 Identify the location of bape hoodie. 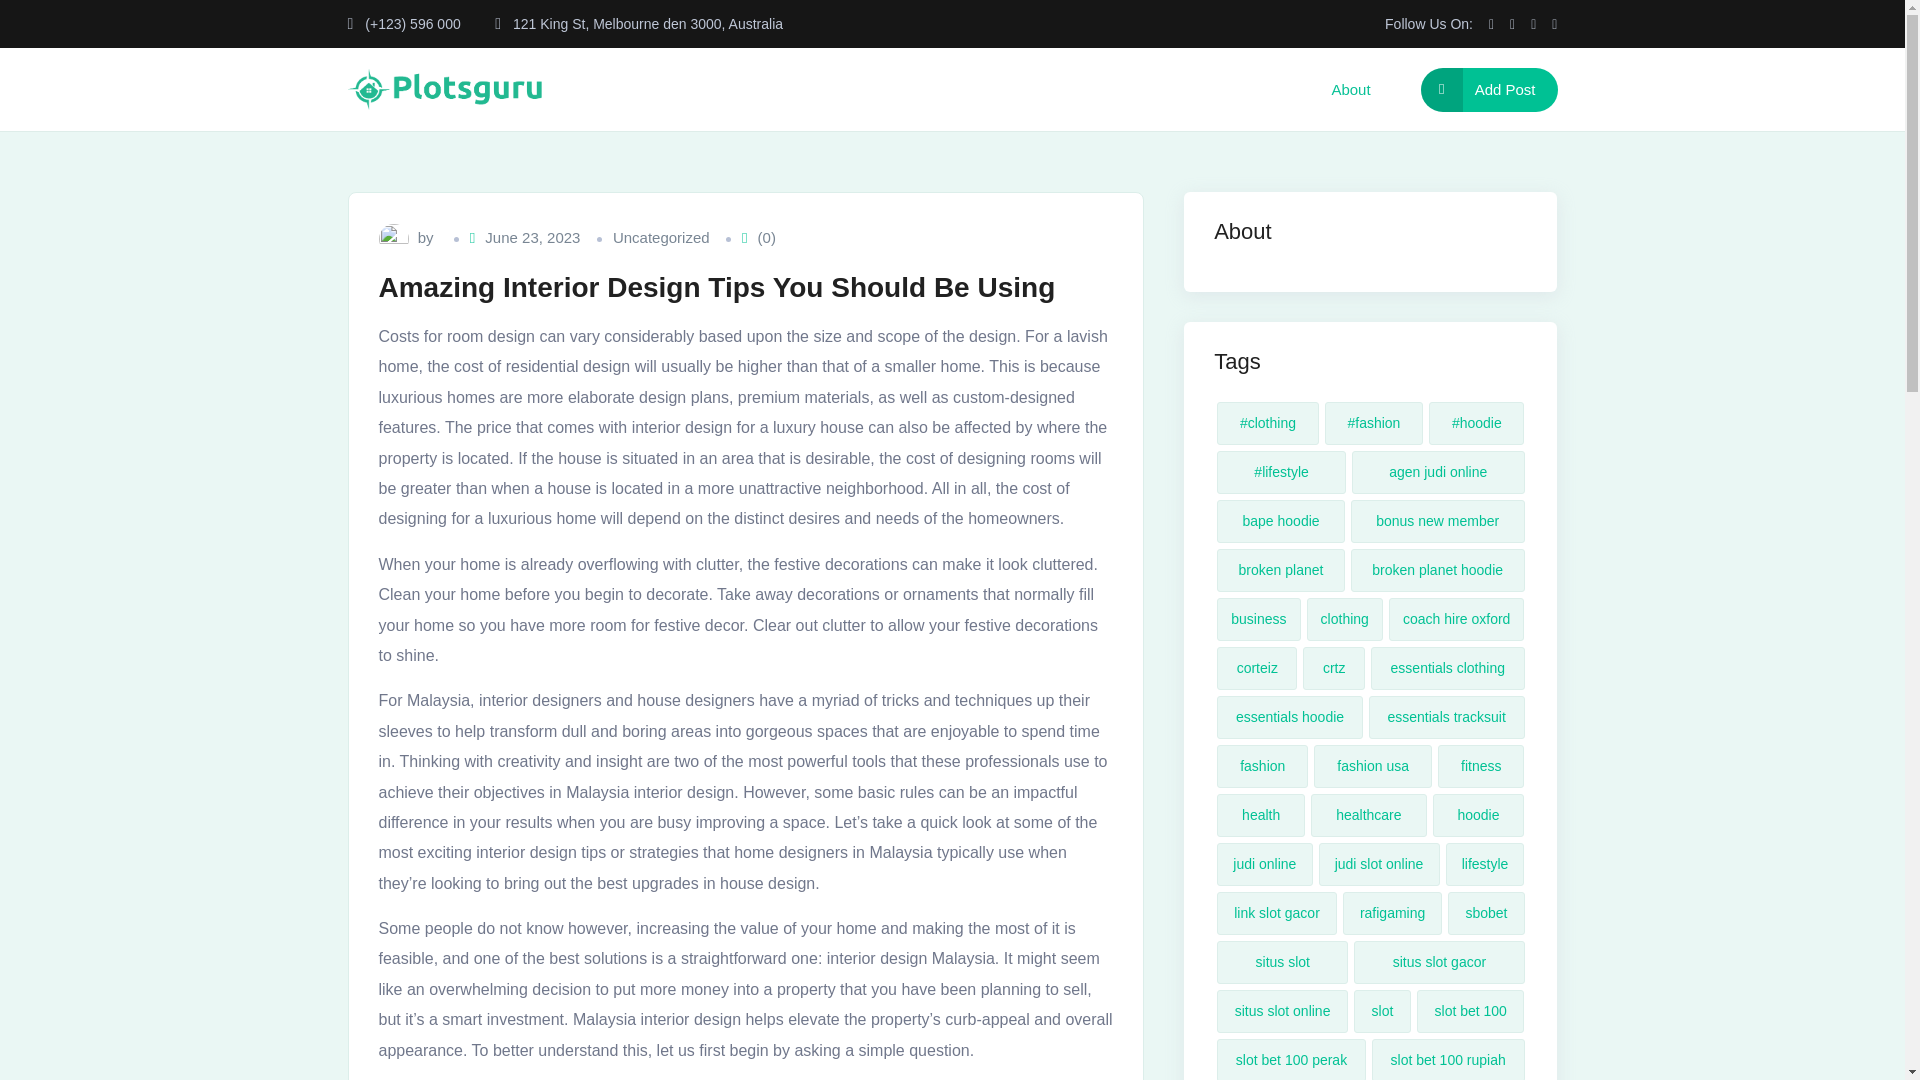
(1281, 522).